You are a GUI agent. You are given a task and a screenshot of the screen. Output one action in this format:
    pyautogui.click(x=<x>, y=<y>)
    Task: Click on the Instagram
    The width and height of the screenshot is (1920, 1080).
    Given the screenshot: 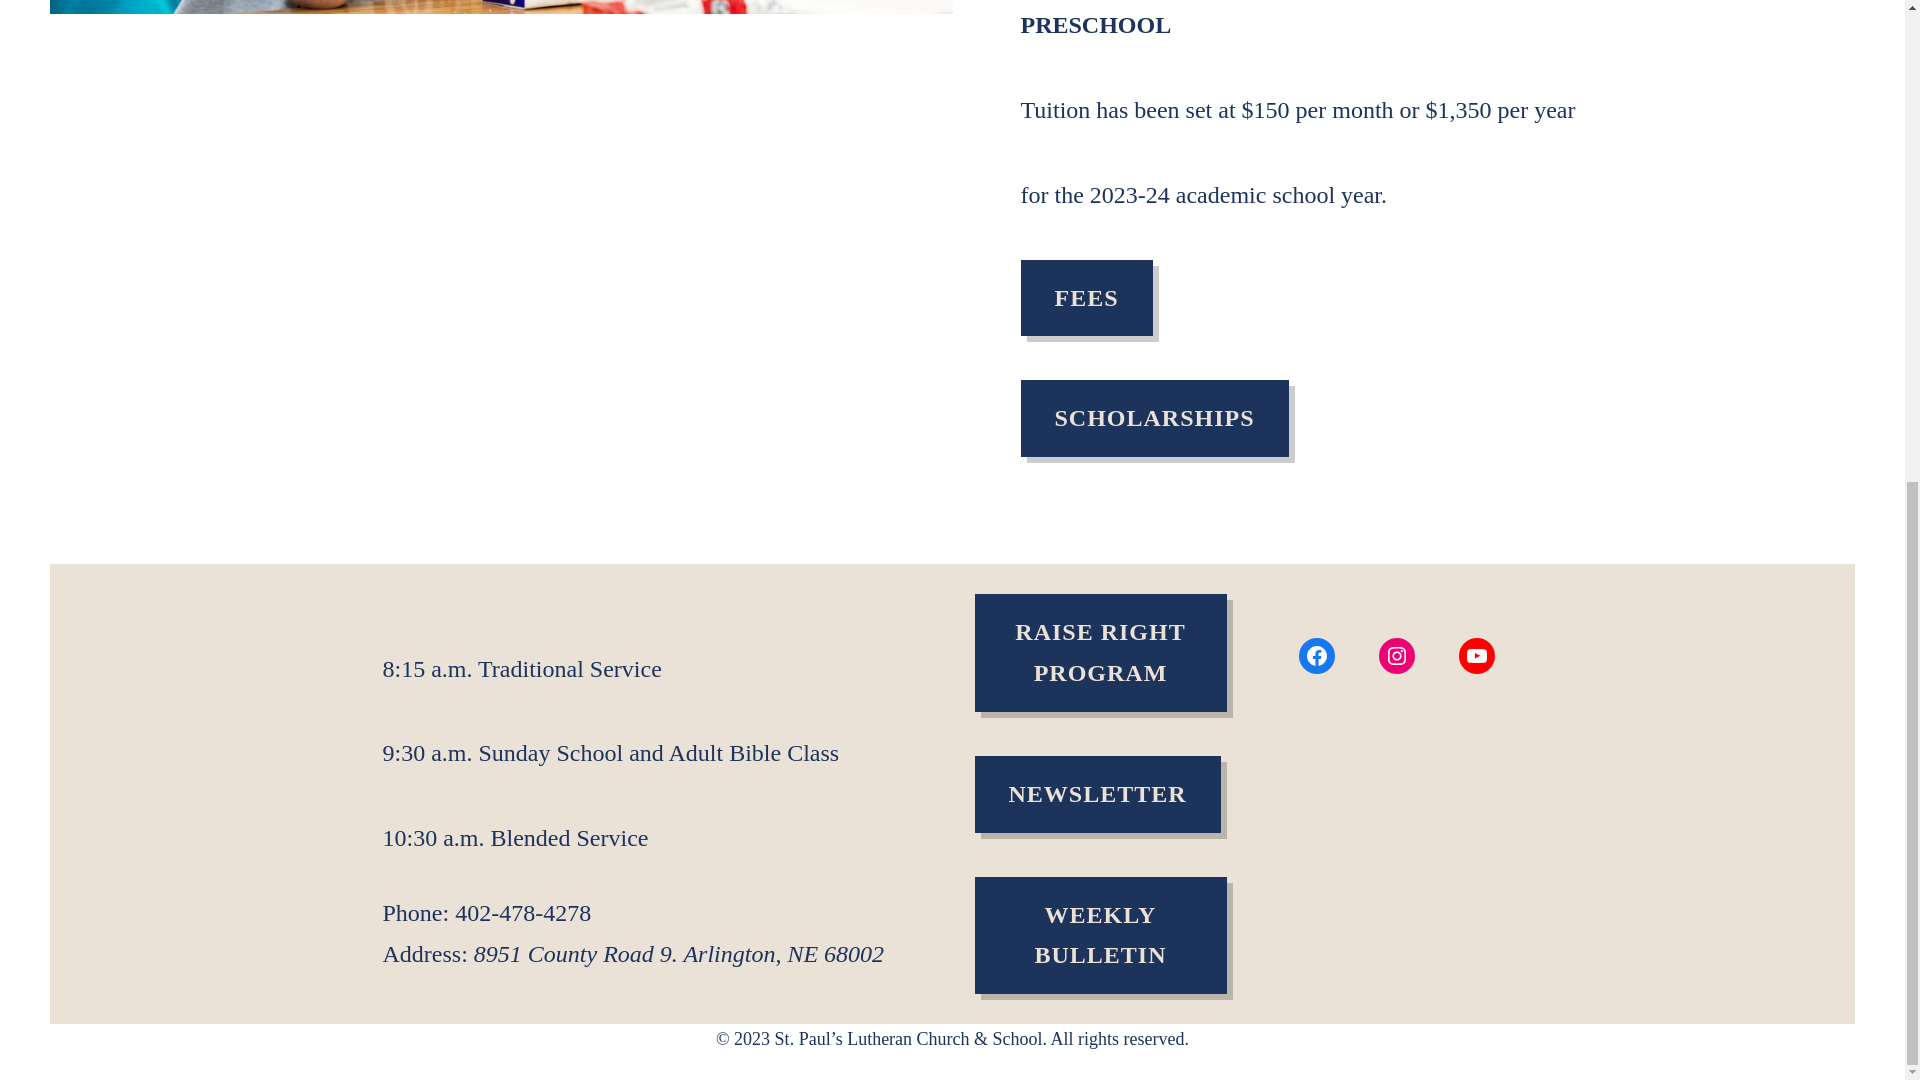 What is the action you would take?
    pyautogui.click(x=1396, y=656)
    